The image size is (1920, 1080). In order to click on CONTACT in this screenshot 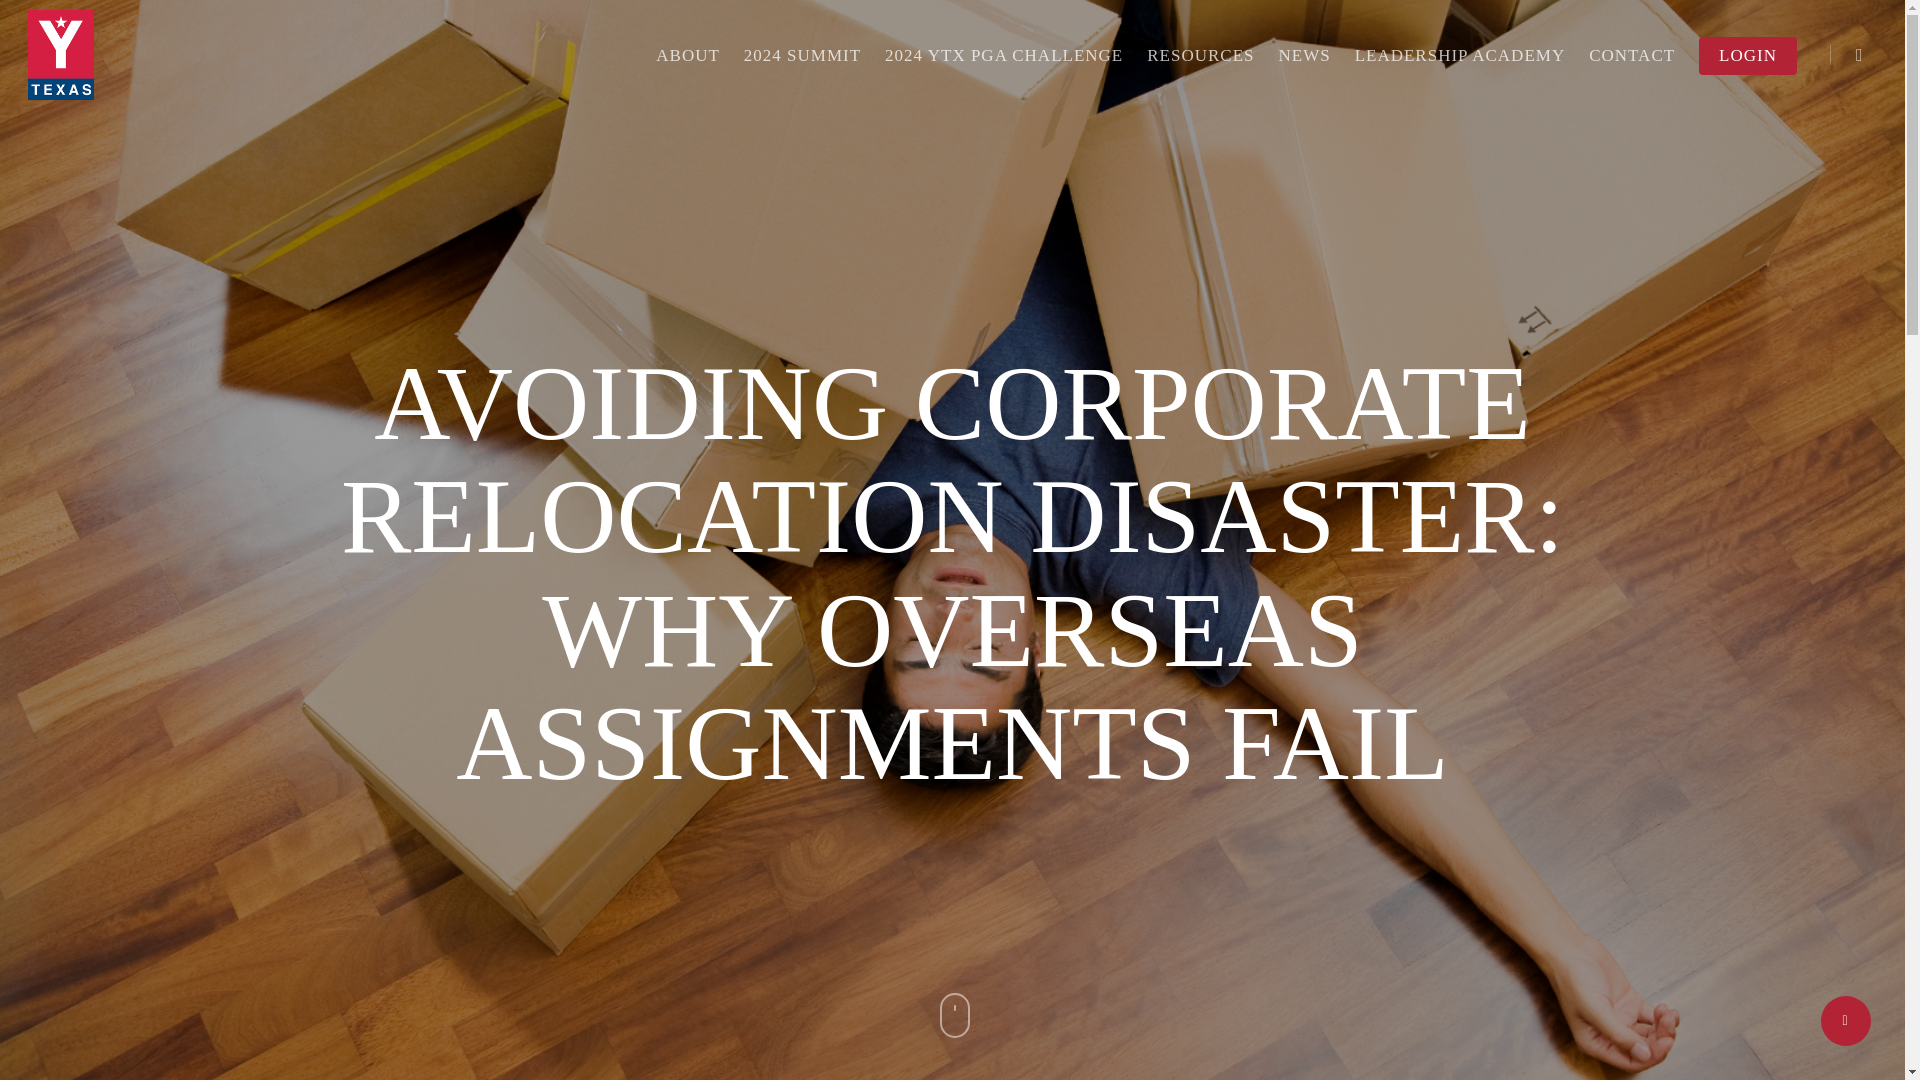, I will do `click(1632, 56)`.